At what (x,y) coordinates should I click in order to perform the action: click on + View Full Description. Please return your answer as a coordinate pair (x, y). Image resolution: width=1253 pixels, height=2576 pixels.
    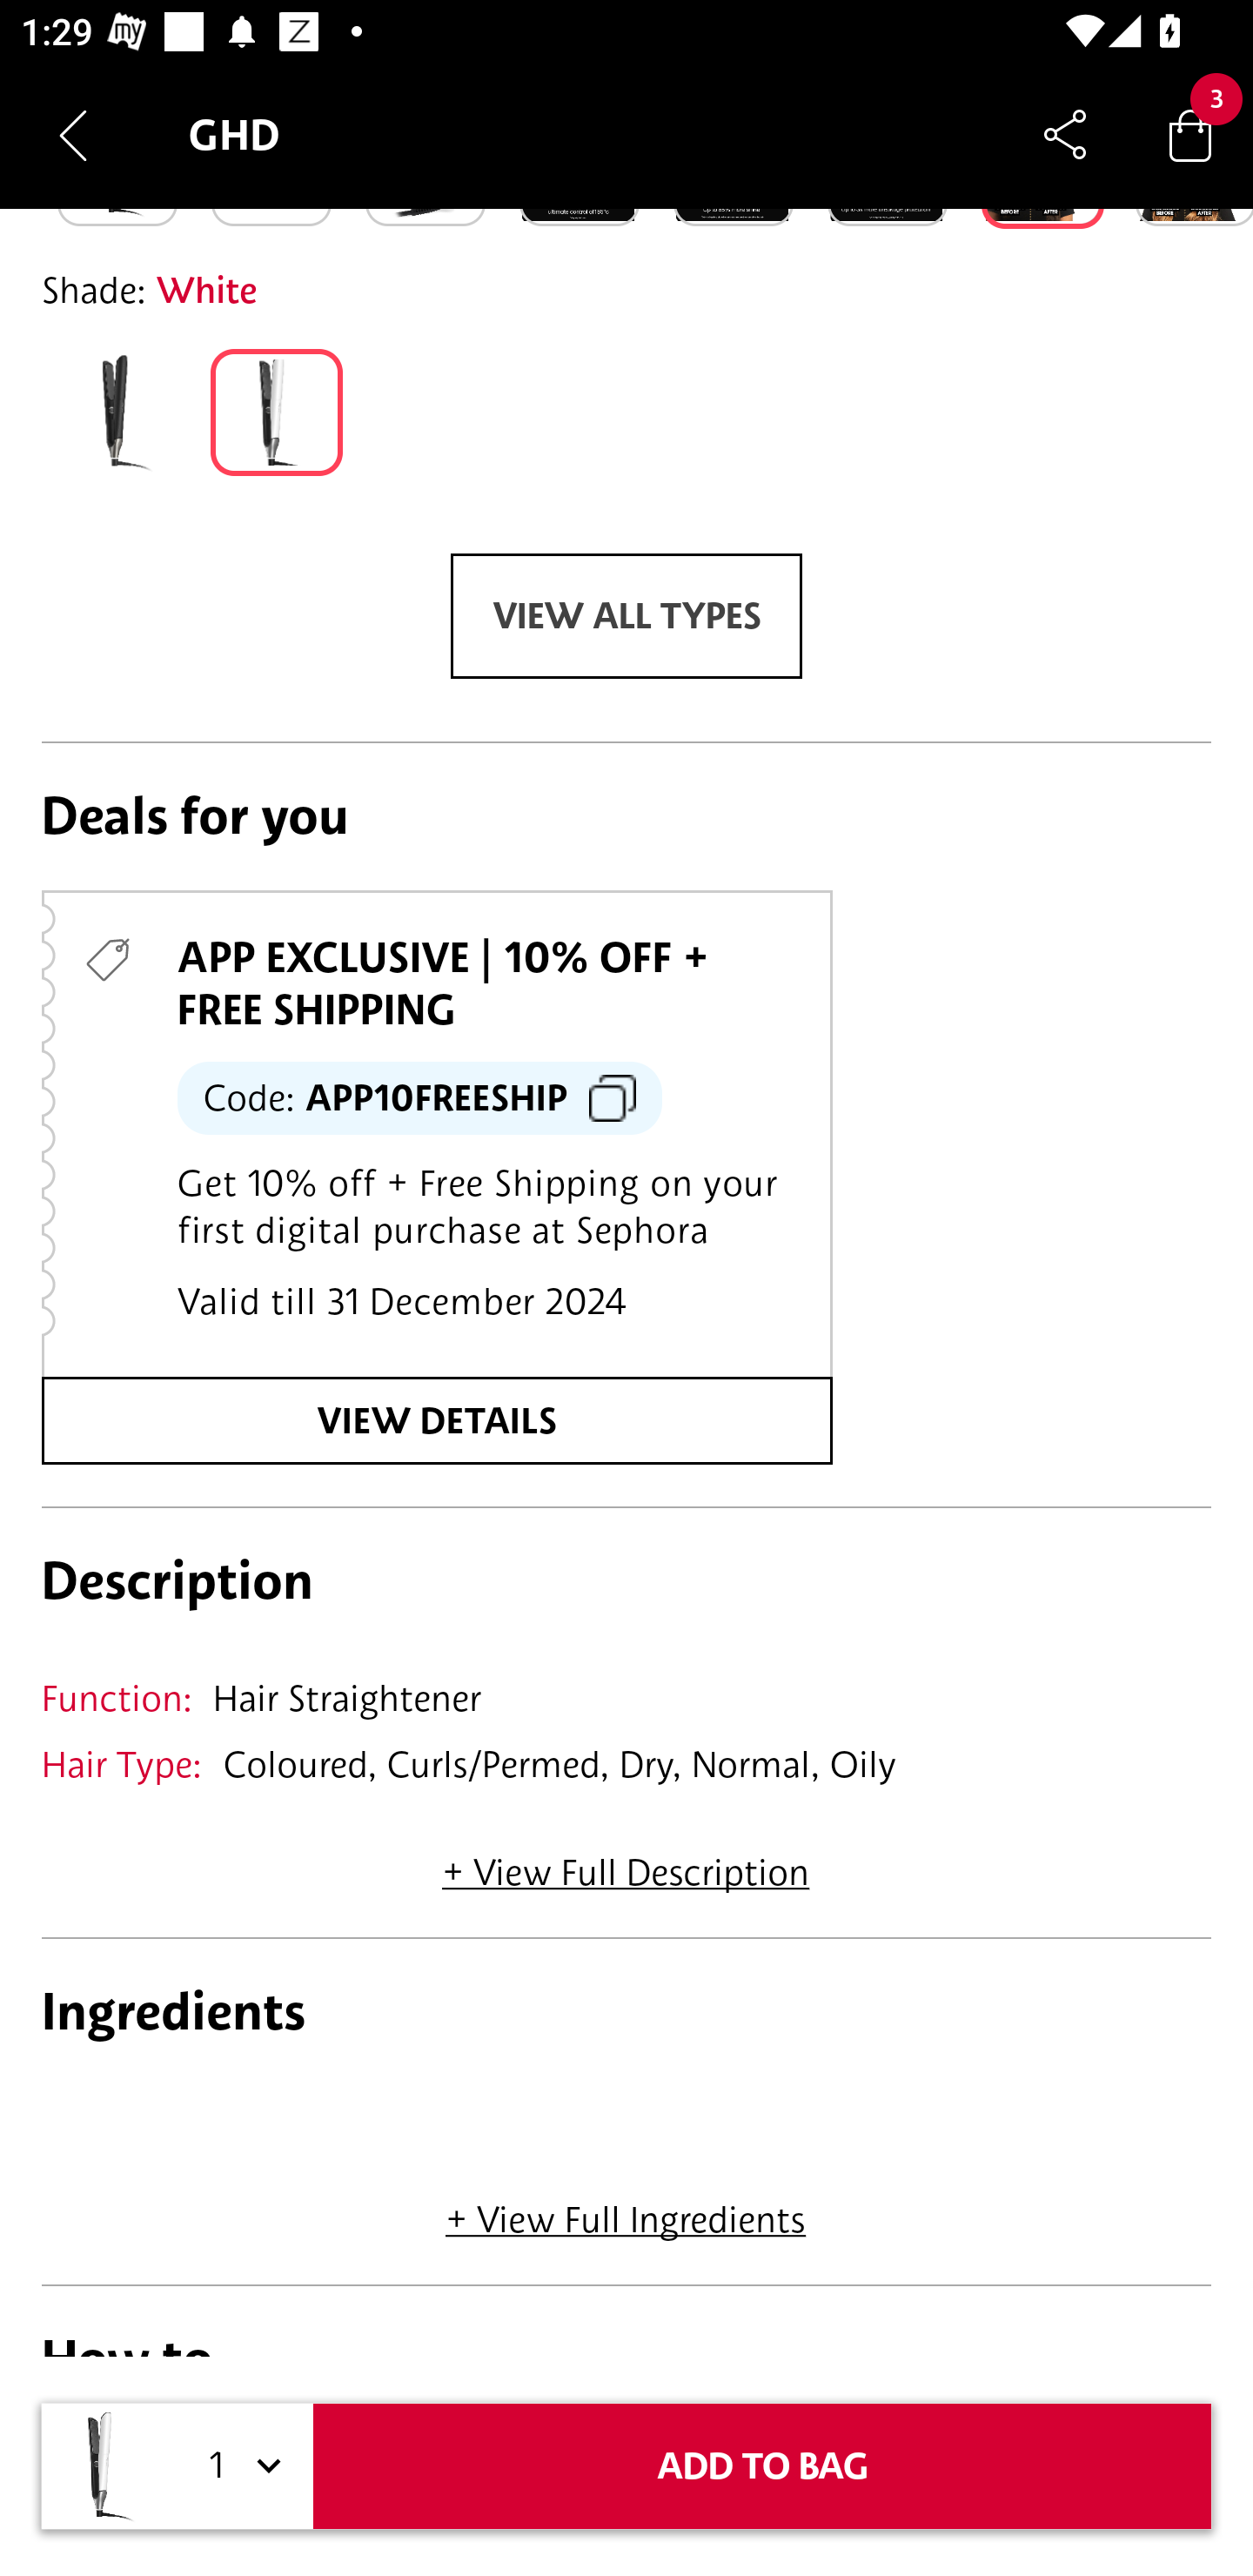
    Looking at the image, I should click on (626, 1862).